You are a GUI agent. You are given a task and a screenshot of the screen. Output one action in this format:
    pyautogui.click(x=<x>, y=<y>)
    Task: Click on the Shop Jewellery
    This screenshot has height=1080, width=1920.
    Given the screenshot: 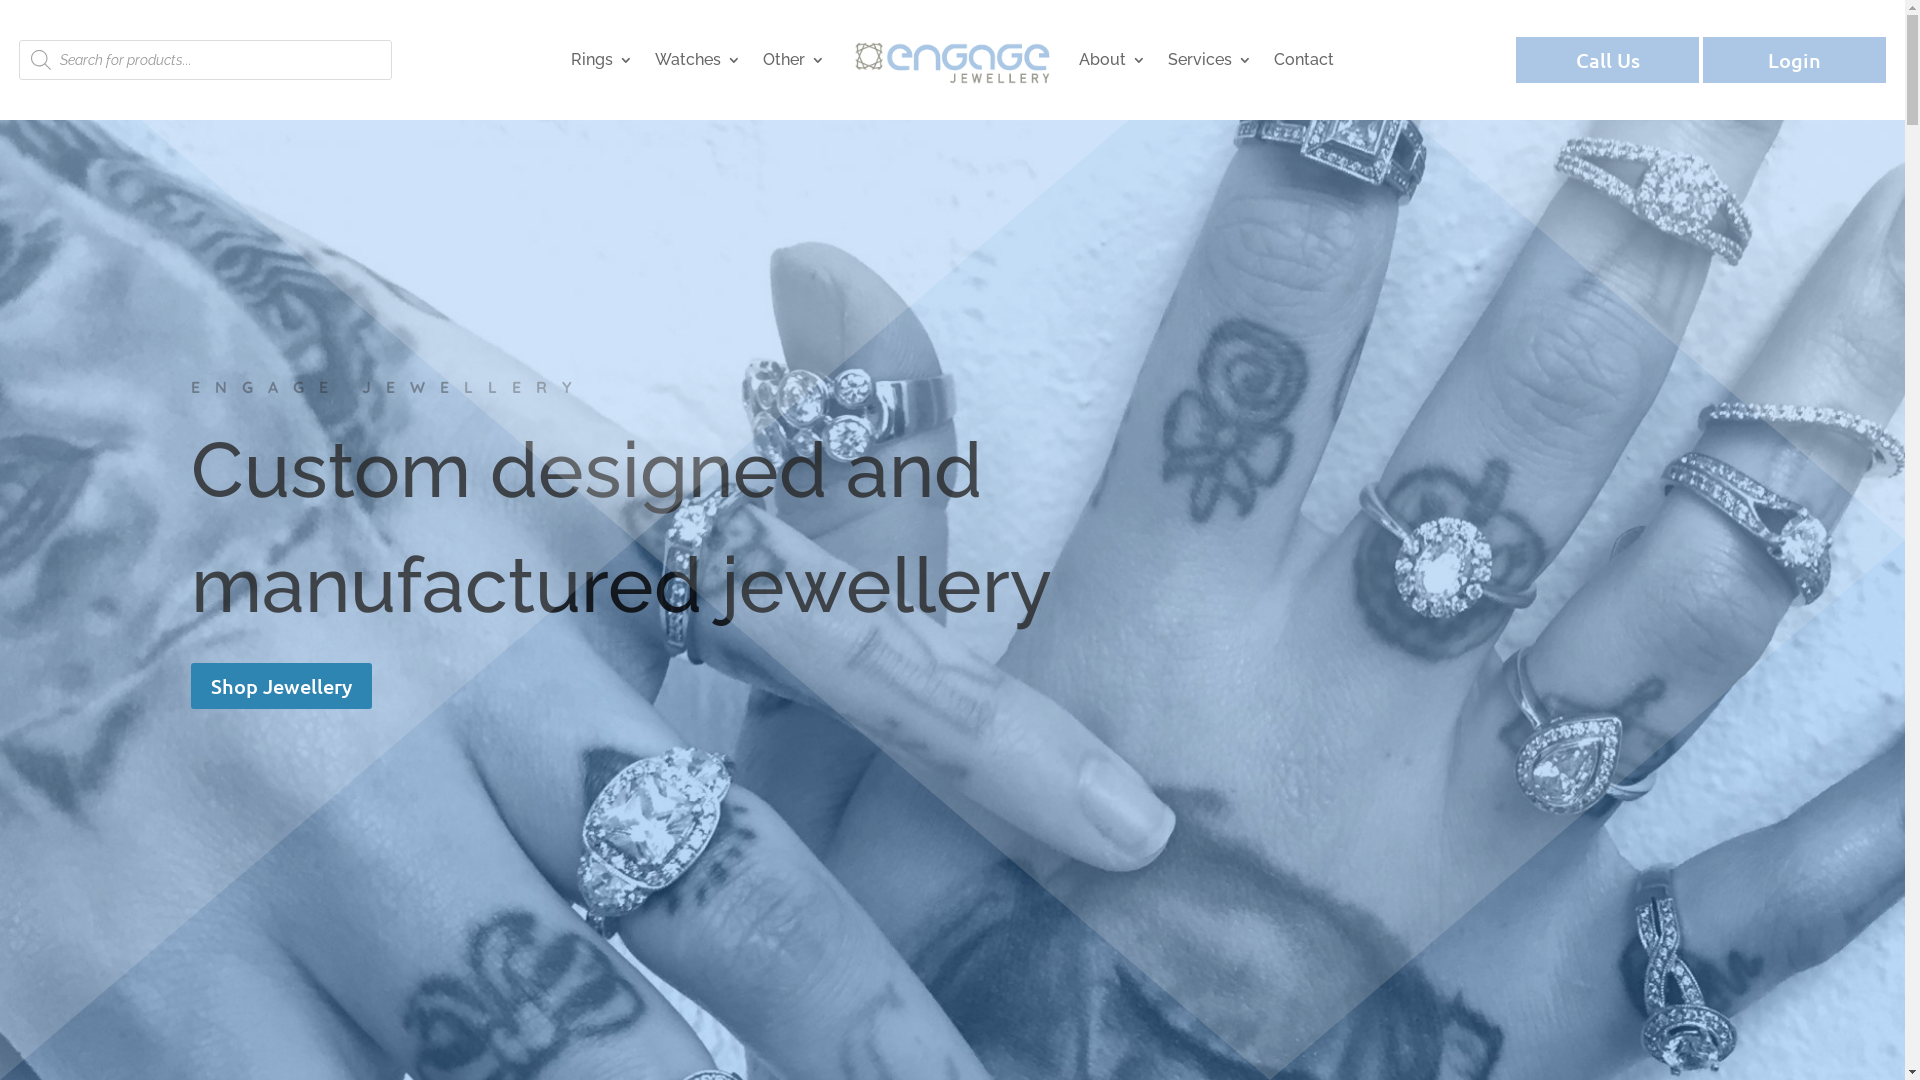 What is the action you would take?
    pyautogui.click(x=280, y=686)
    